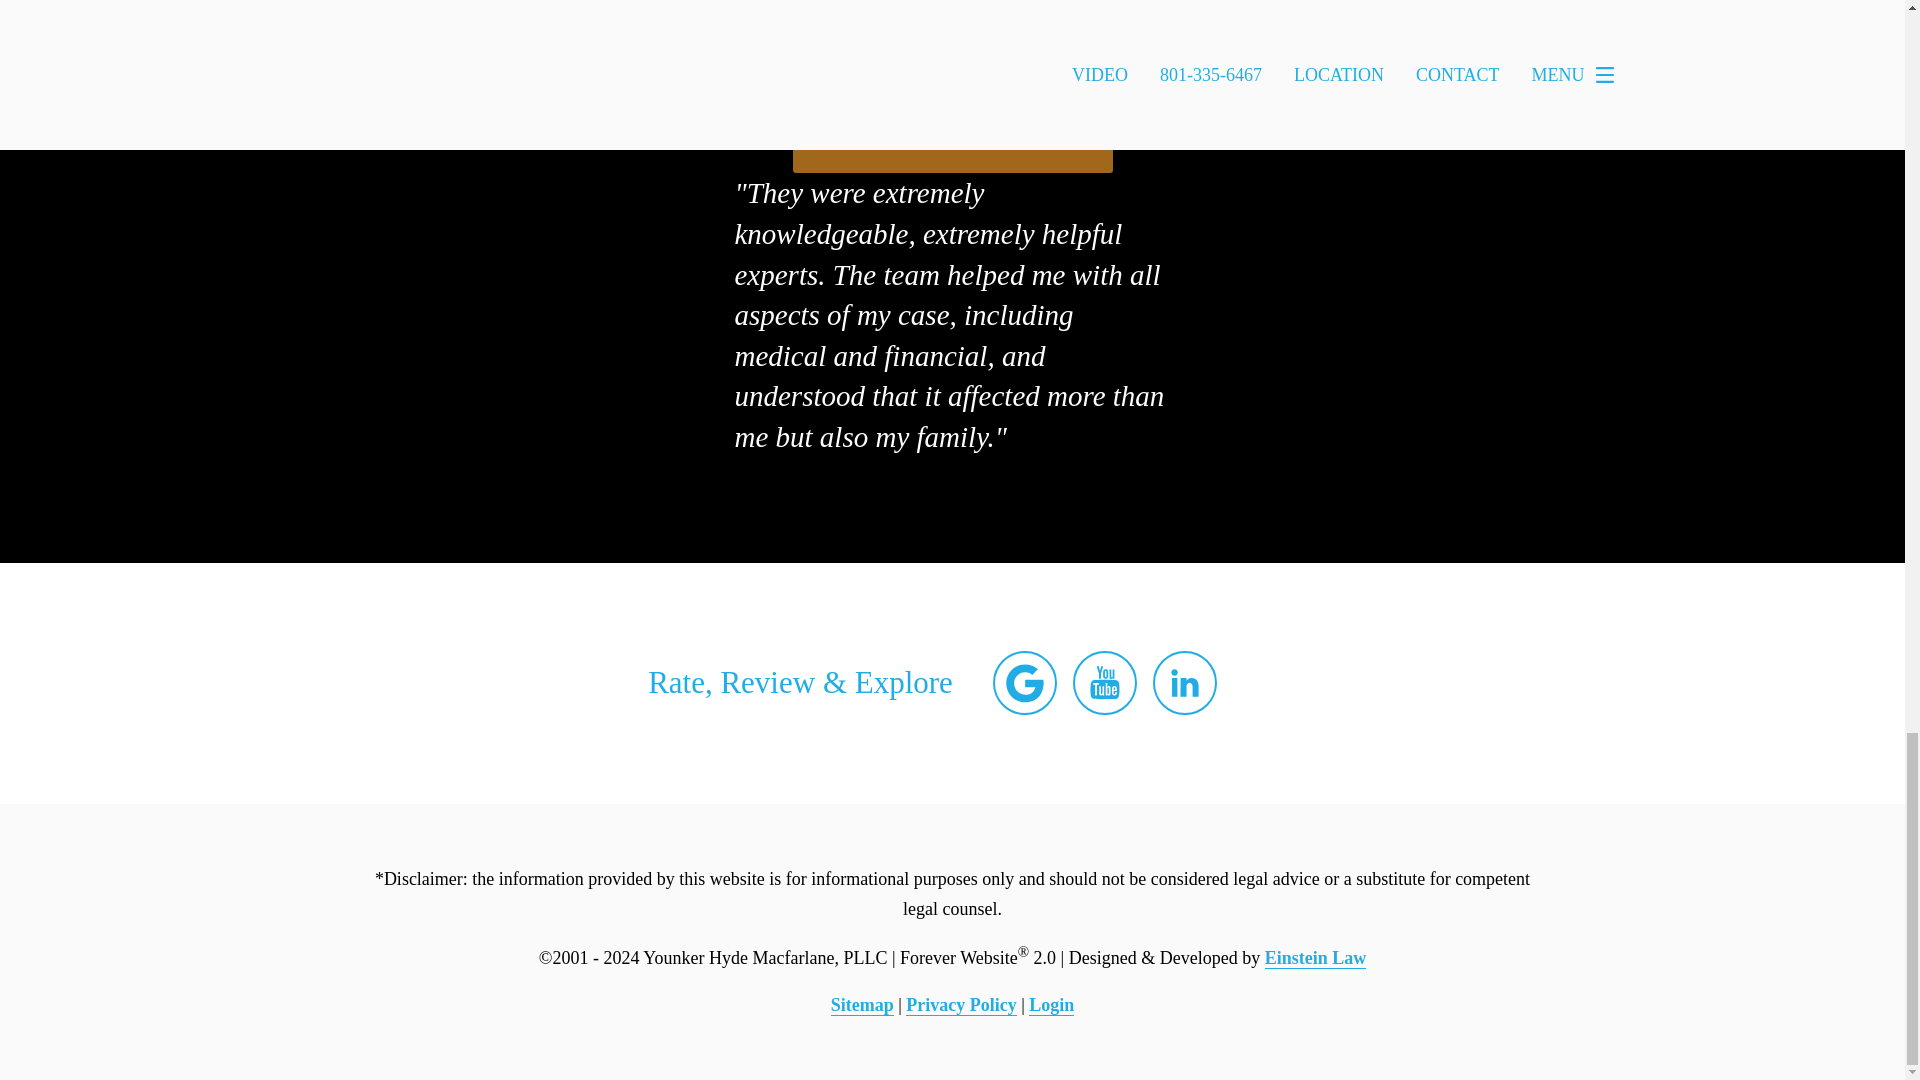 The height and width of the screenshot is (1080, 1920). What do you see at coordinates (960, 1005) in the screenshot?
I see `Privacy Policy` at bounding box center [960, 1005].